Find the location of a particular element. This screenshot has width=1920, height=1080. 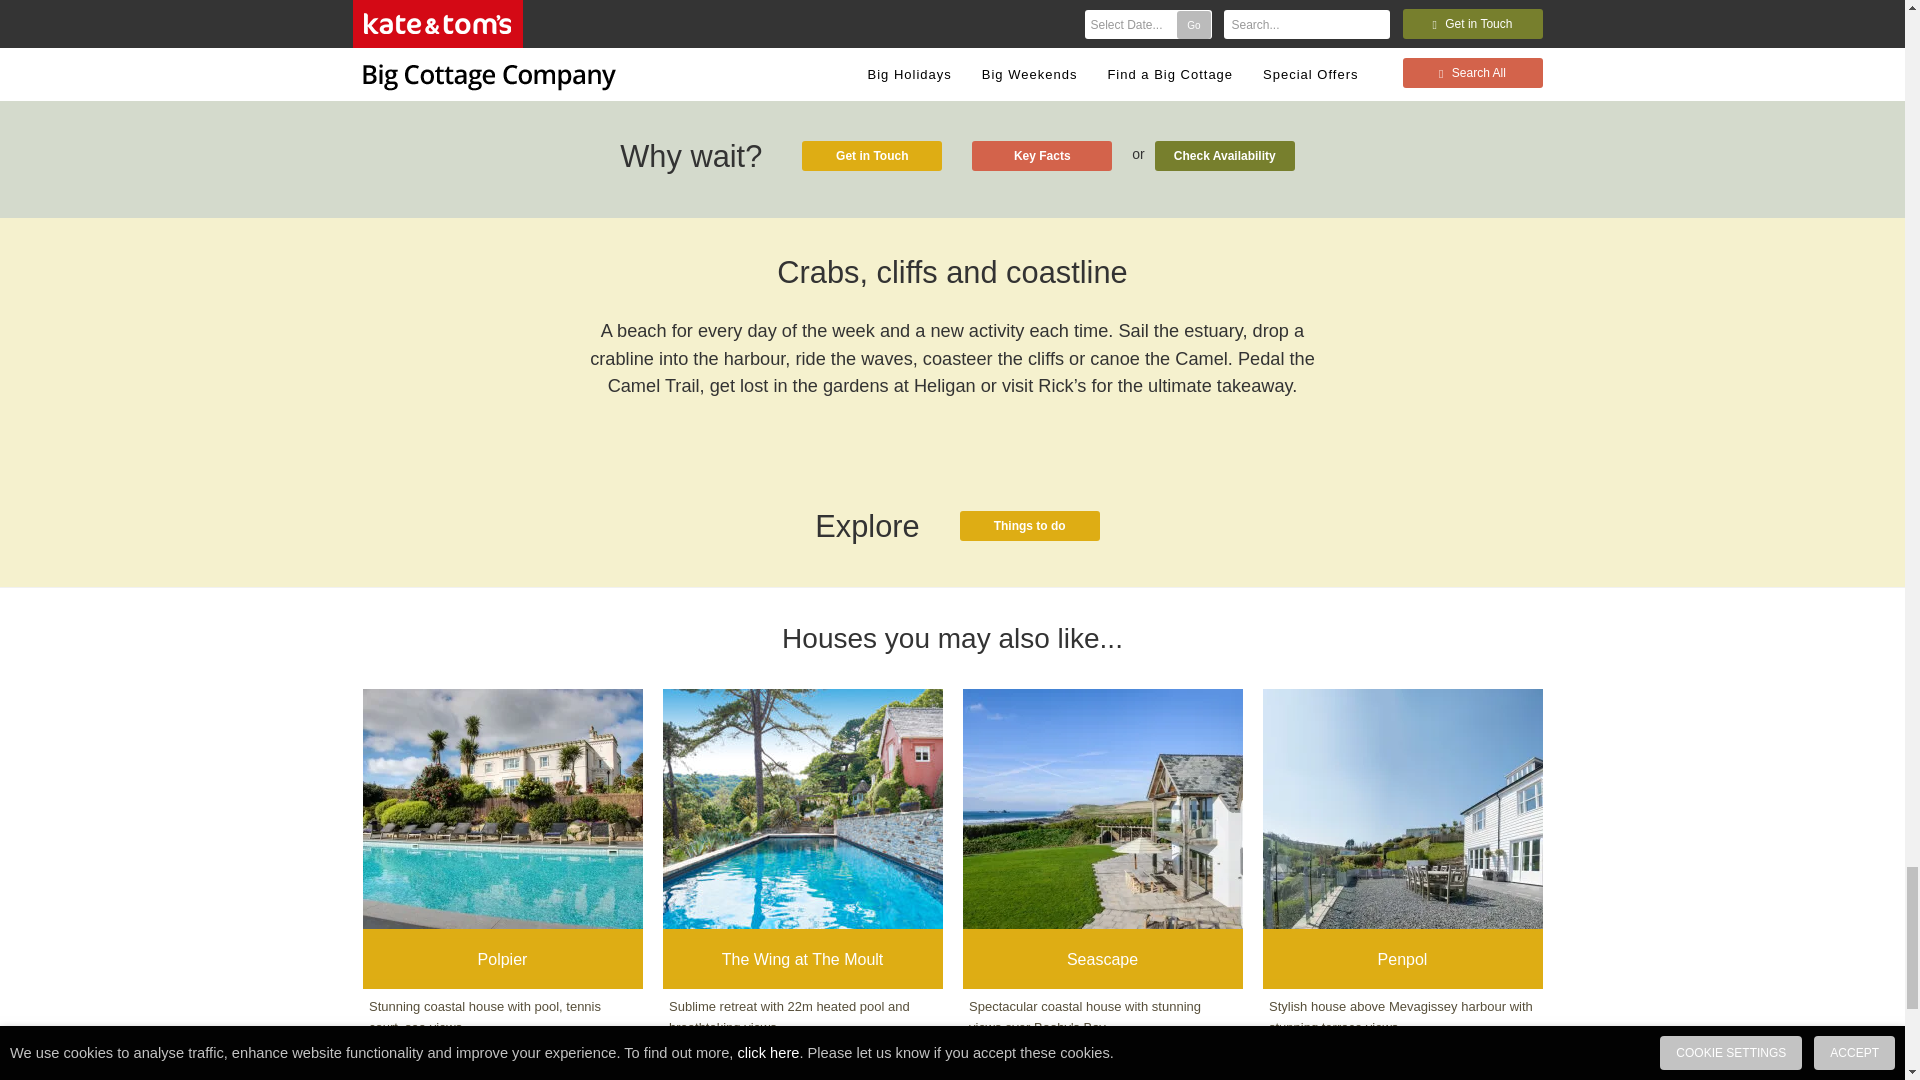

Check Availability is located at coordinates (1224, 156).